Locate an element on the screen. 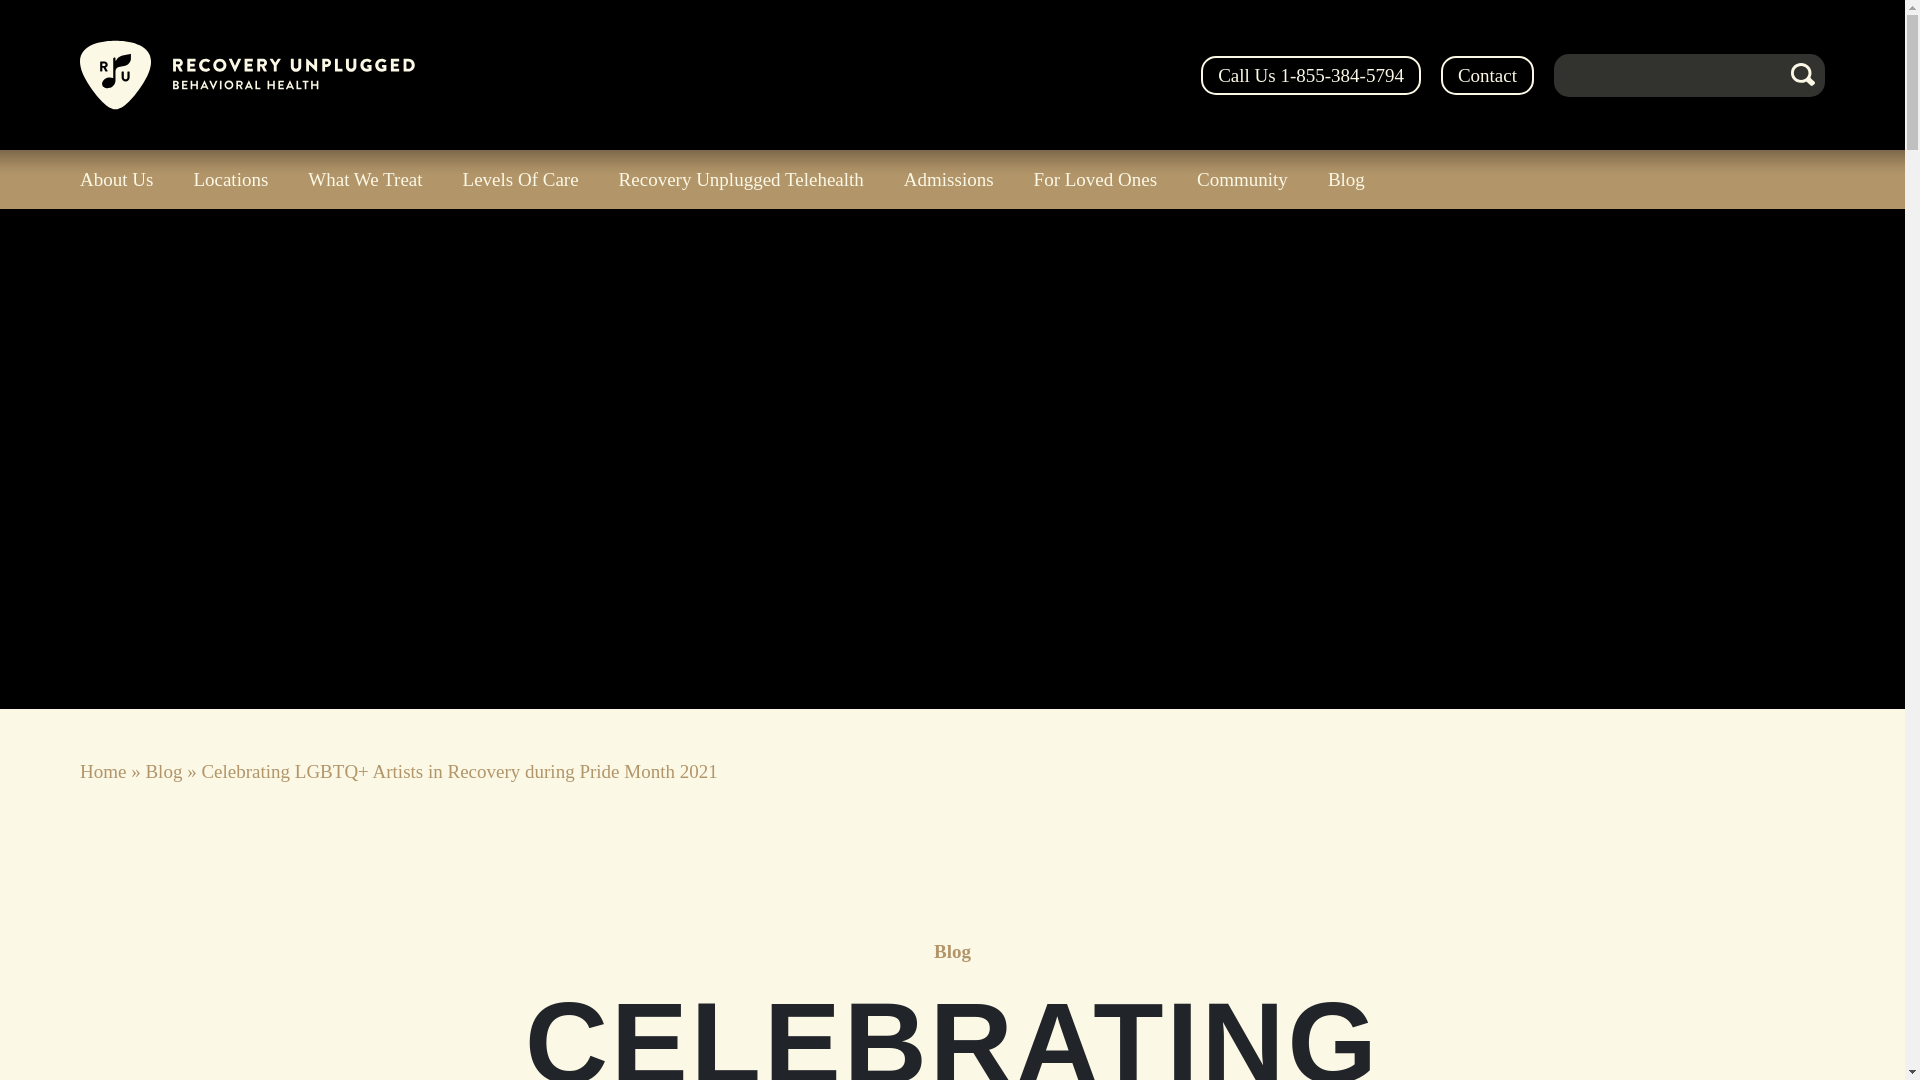 Image resolution: width=1920 pixels, height=1080 pixels. Admissions is located at coordinates (948, 180).